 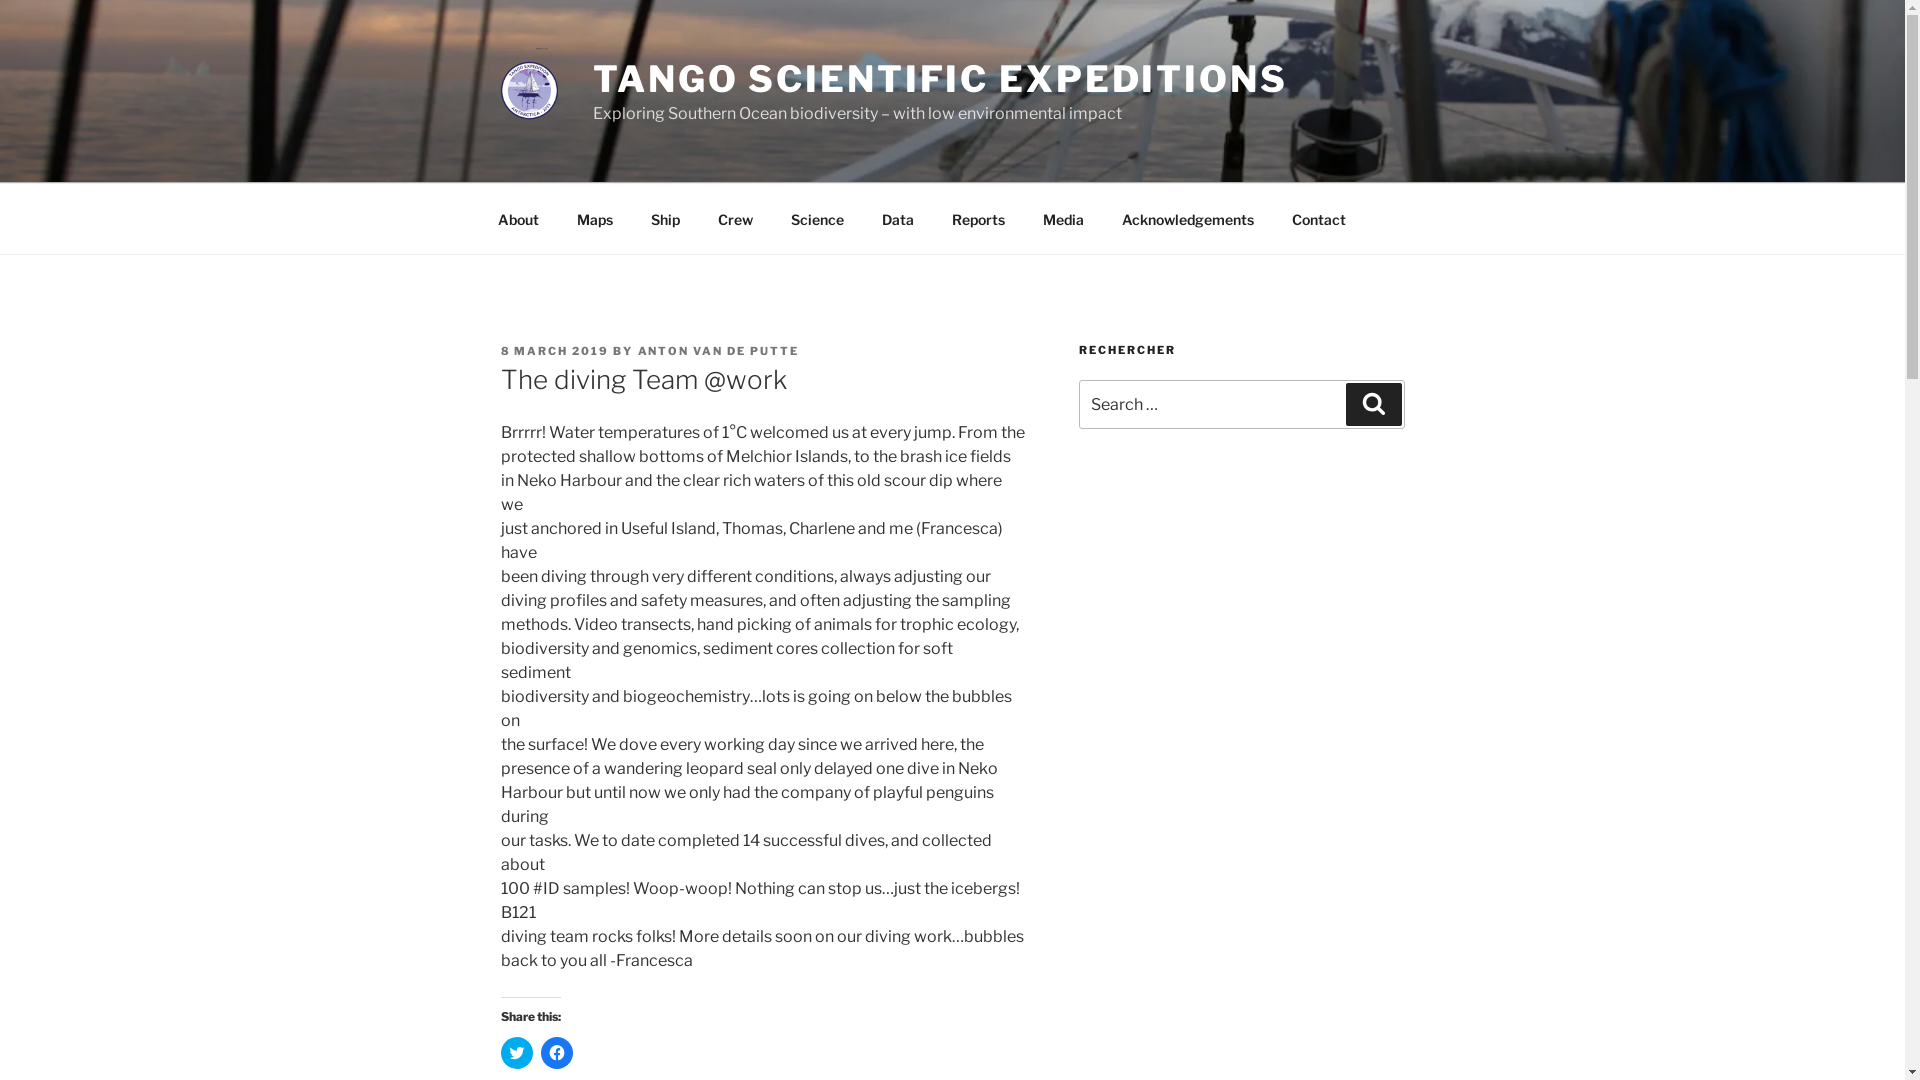 What do you see at coordinates (1374, 404) in the screenshot?
I see `Search` at bounding box center [1374, 404].